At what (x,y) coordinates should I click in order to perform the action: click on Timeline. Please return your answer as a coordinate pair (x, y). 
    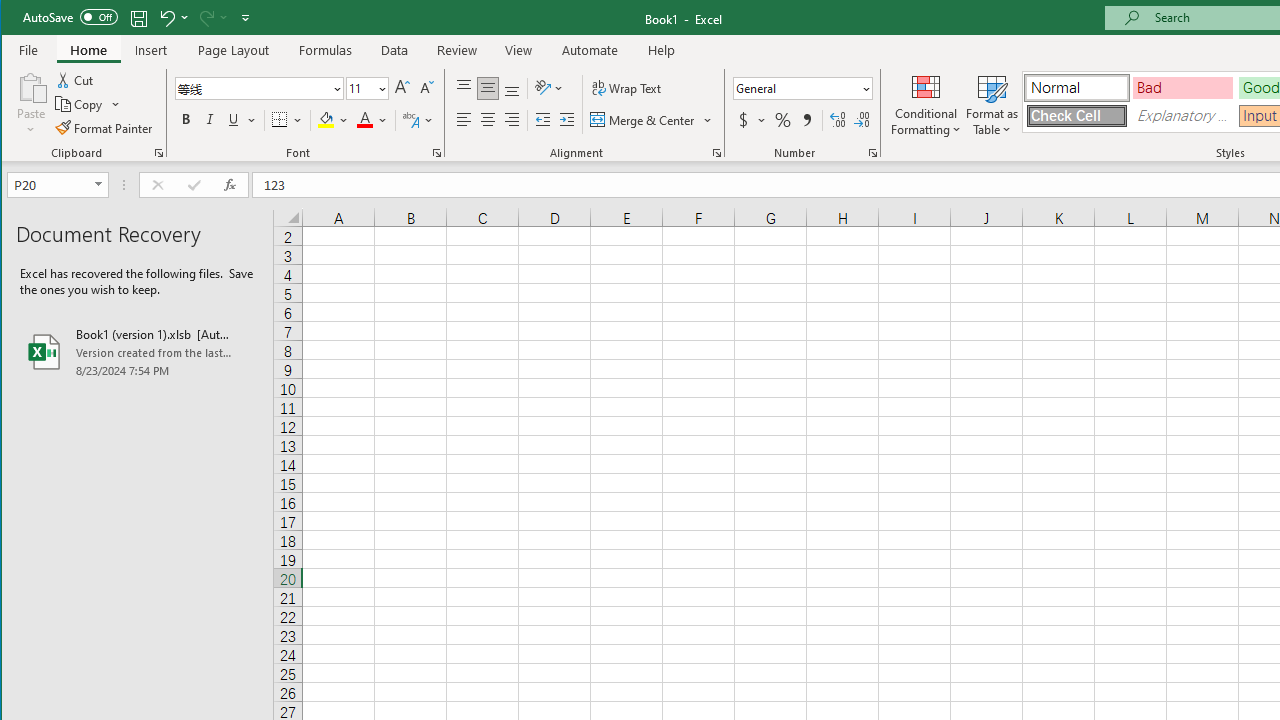
    Looking at the image, I should click on (1098, 104).